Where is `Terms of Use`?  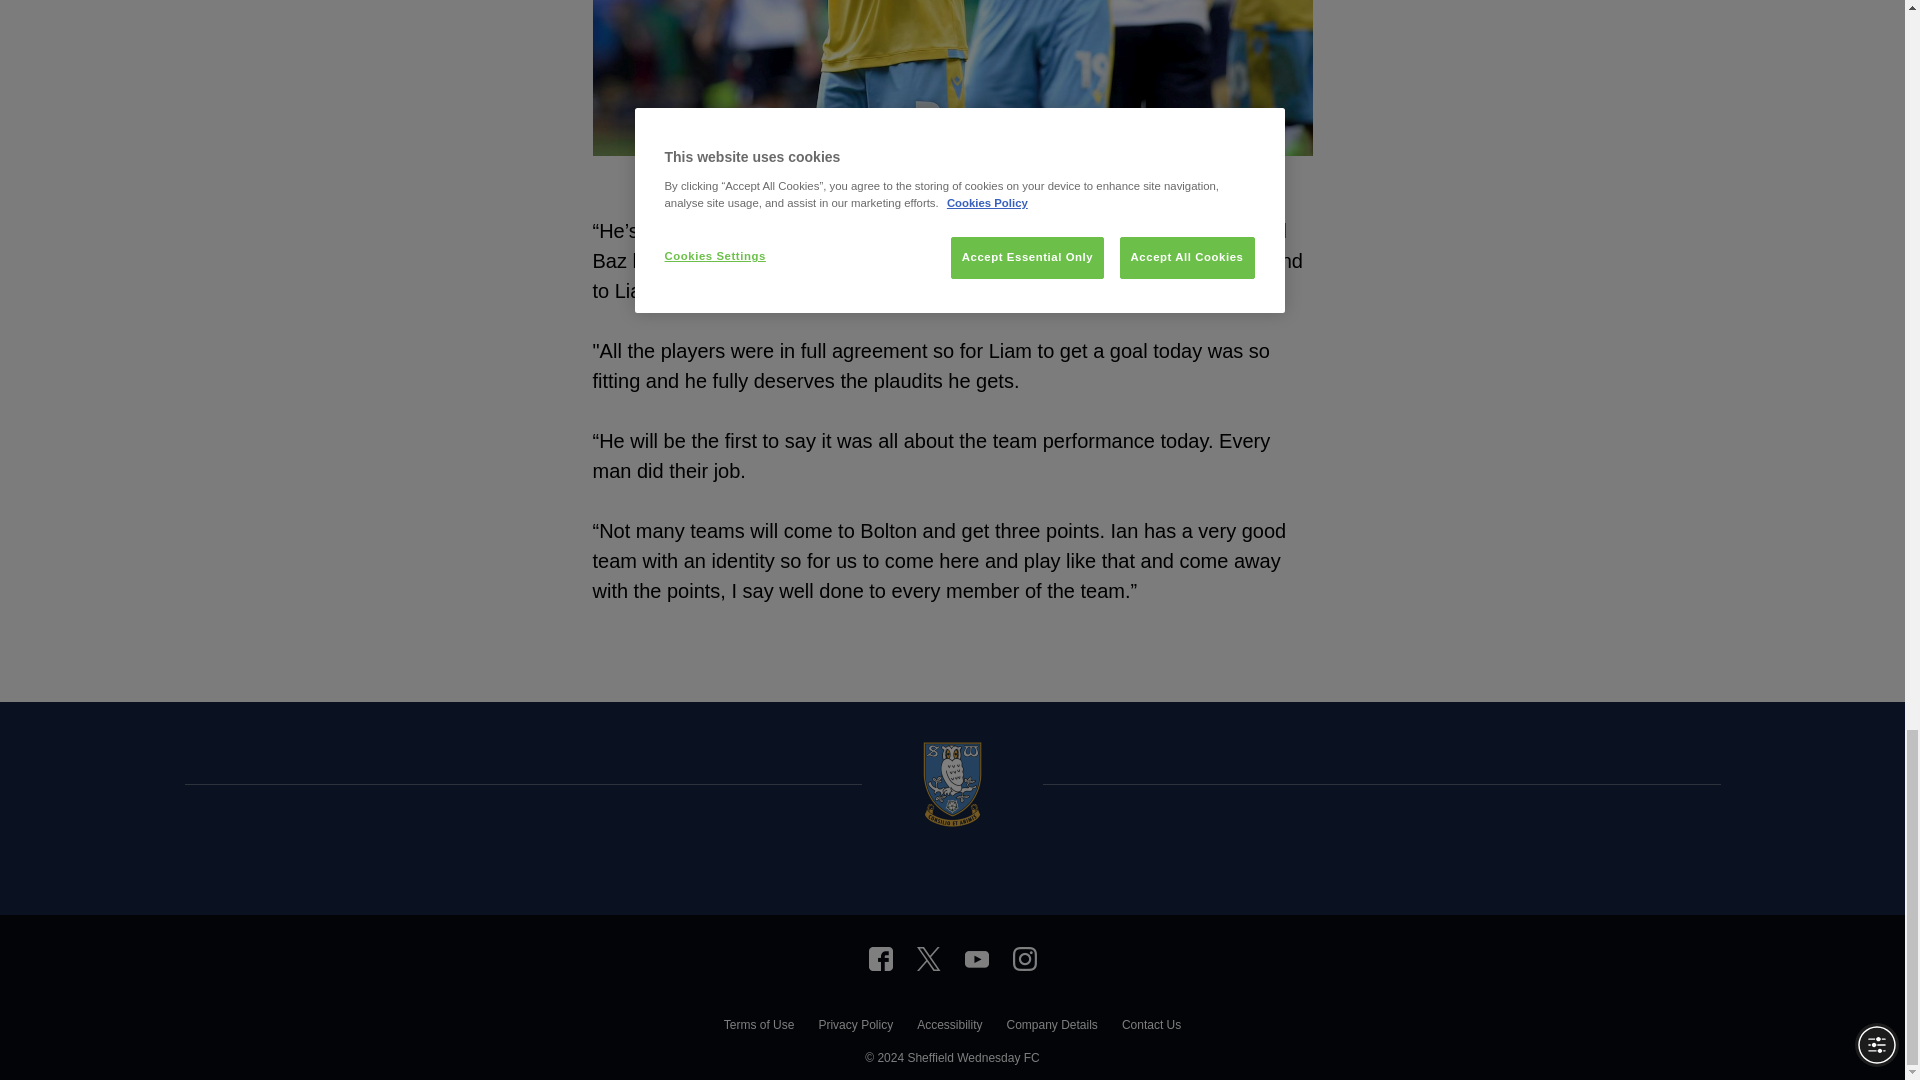 Terms of Use is located at coordinates (758, 1027).